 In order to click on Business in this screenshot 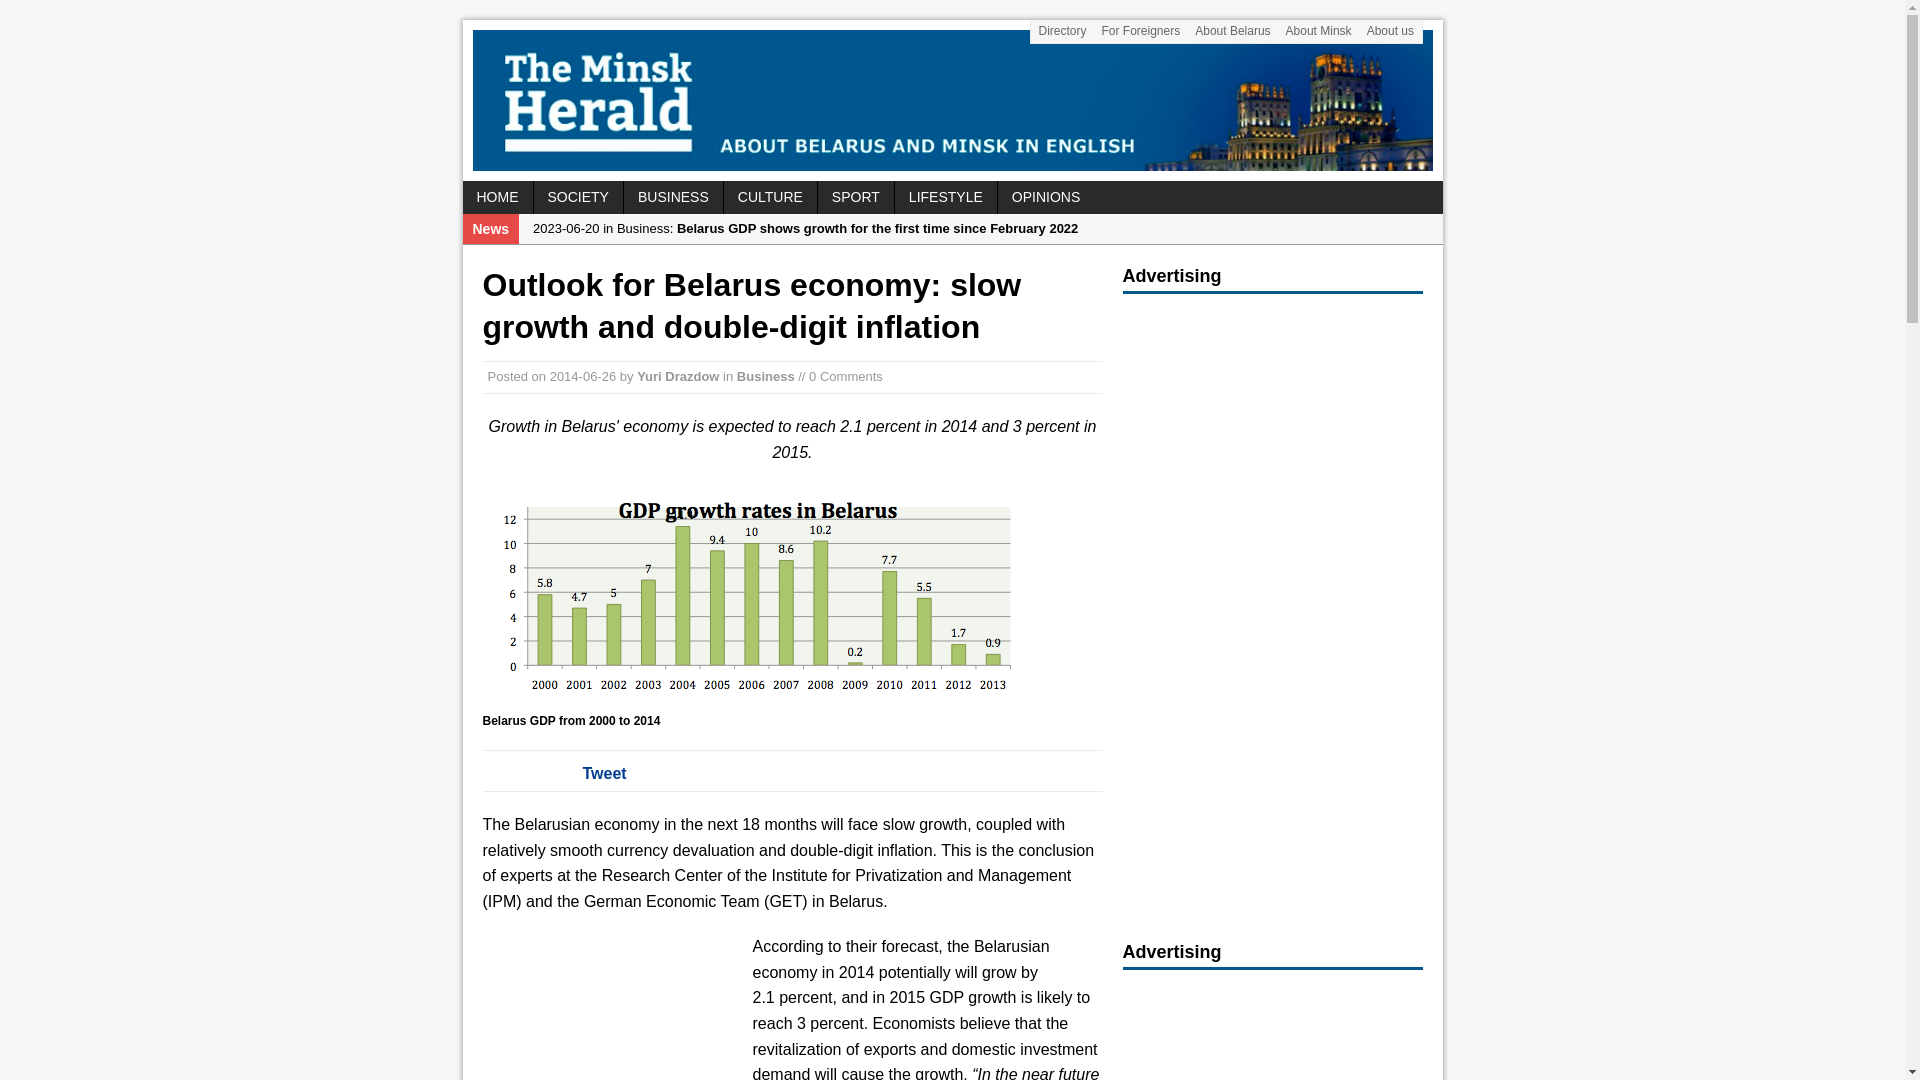, I will do `click(766, 376)`.